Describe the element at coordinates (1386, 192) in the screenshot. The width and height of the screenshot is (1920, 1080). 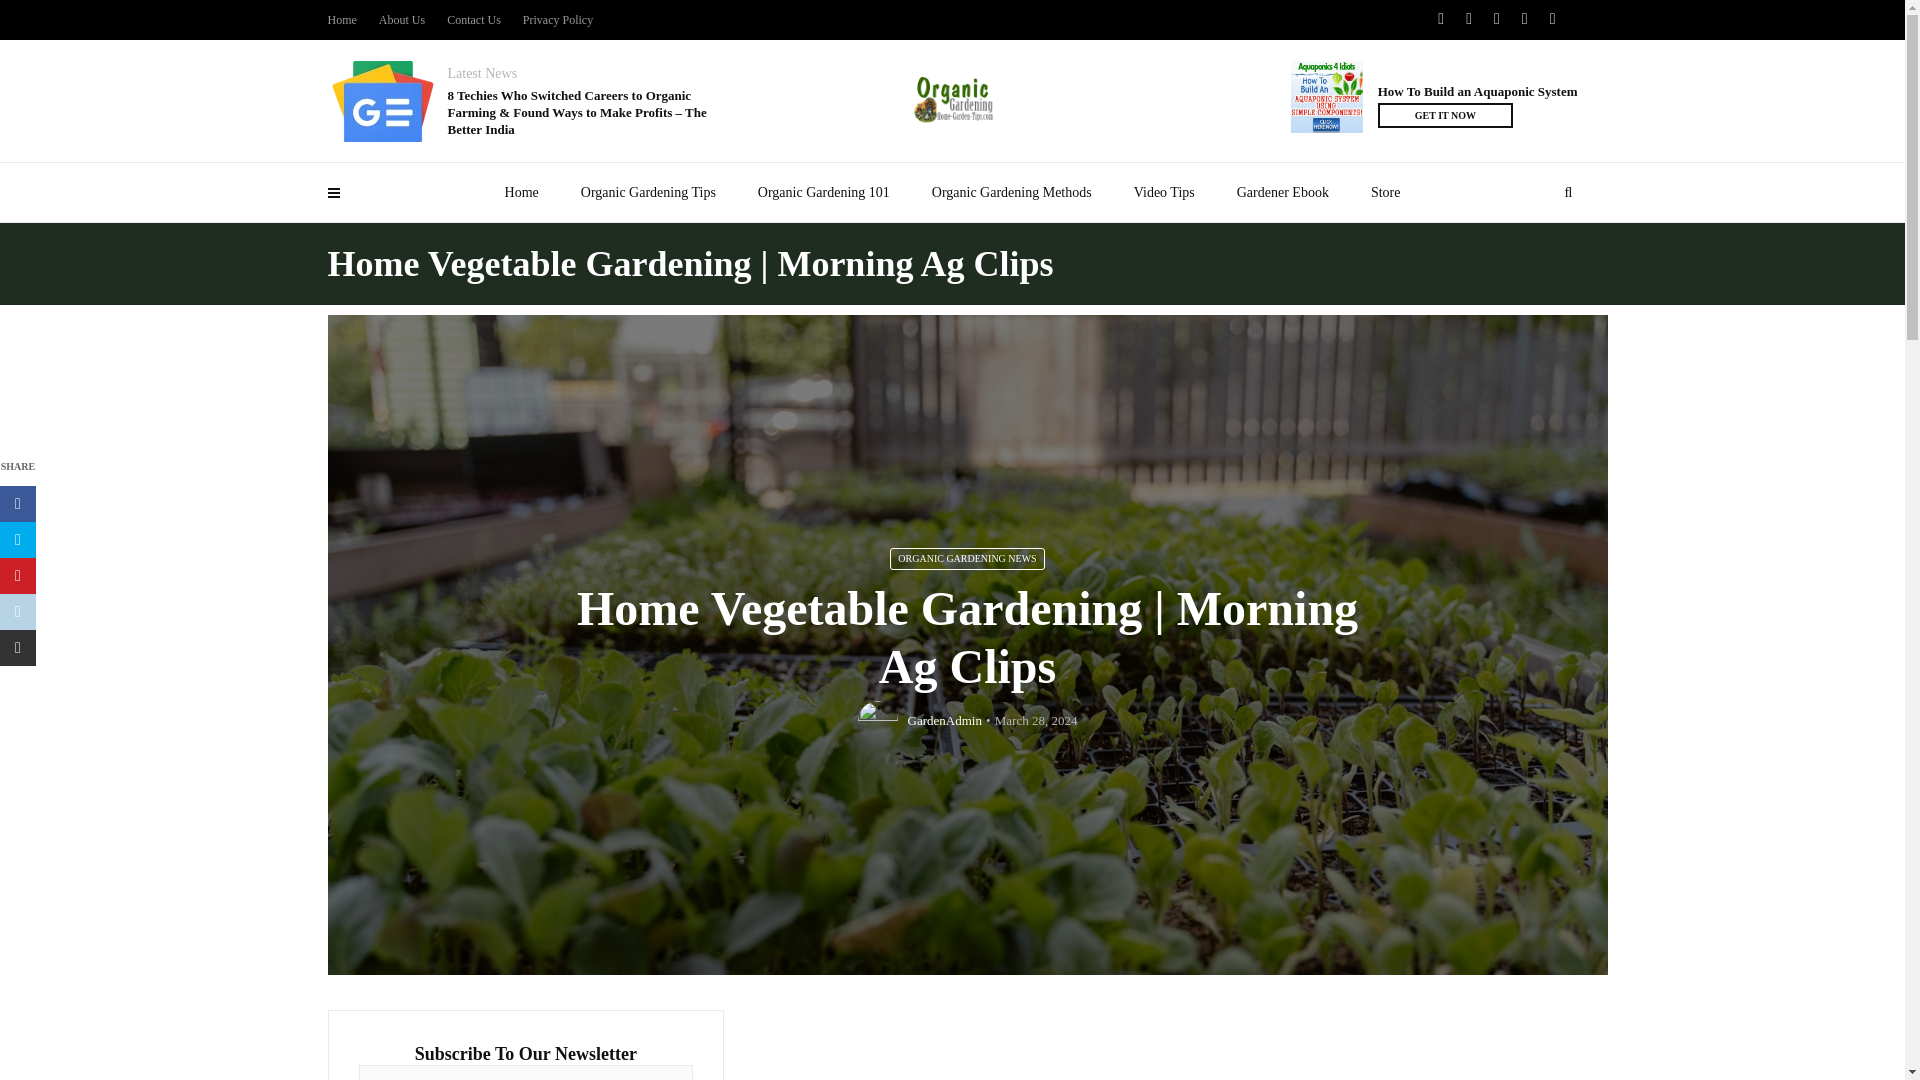
I see `Store` at that location.